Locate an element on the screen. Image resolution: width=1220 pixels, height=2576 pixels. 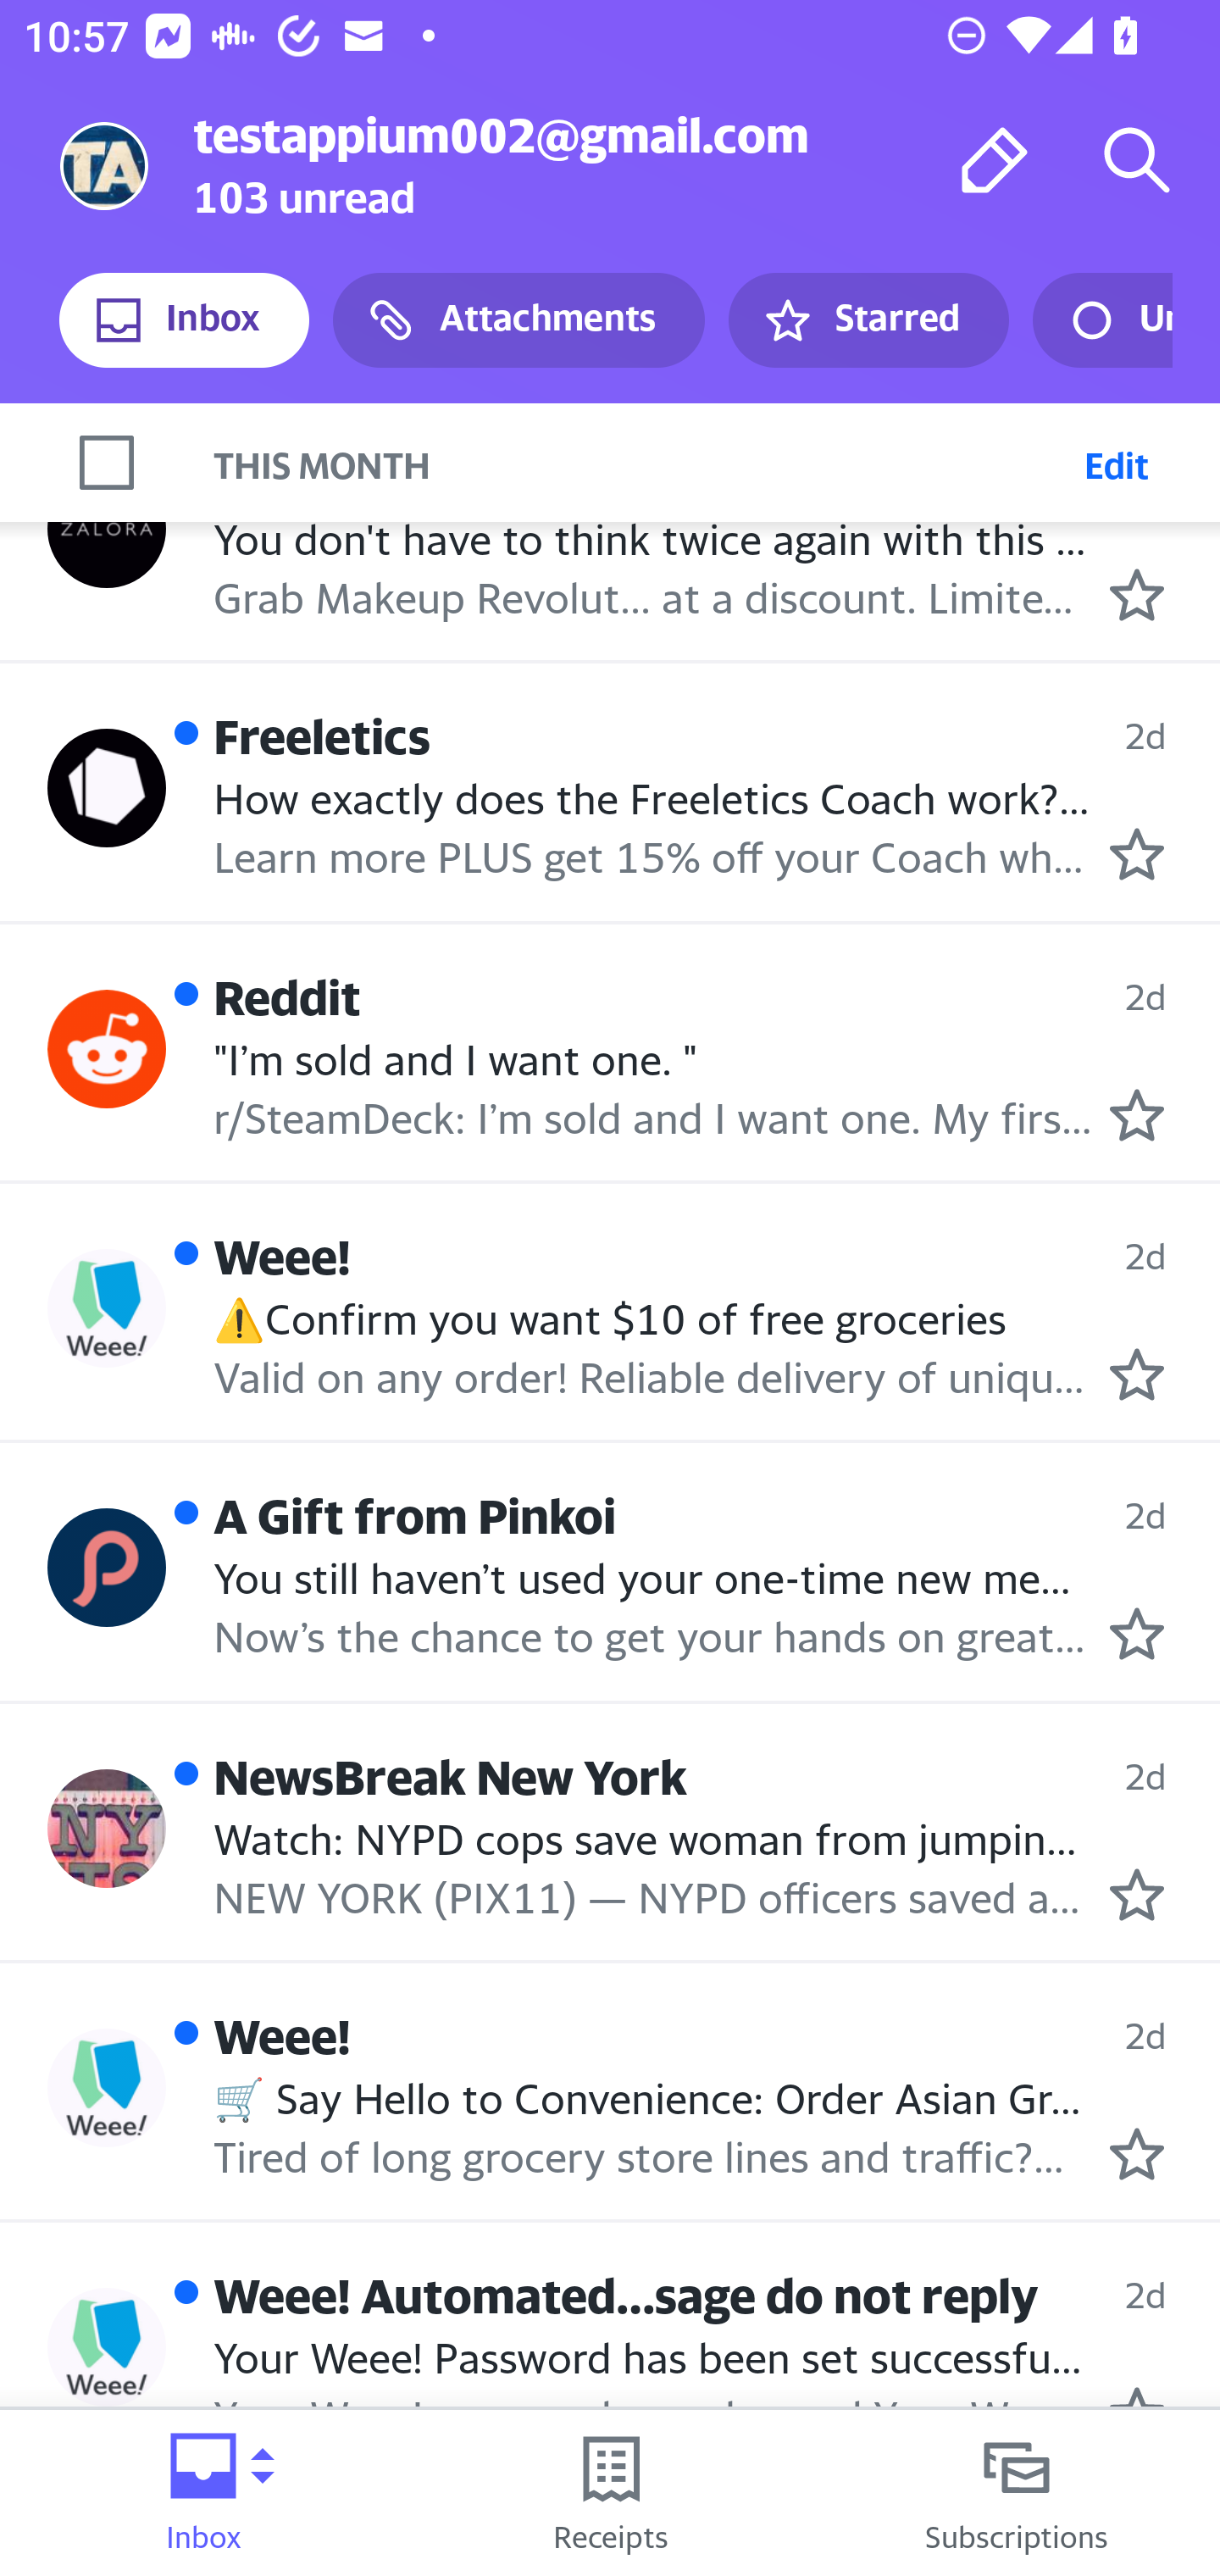
Mark as starred. is located at coordinates (1137, 853).